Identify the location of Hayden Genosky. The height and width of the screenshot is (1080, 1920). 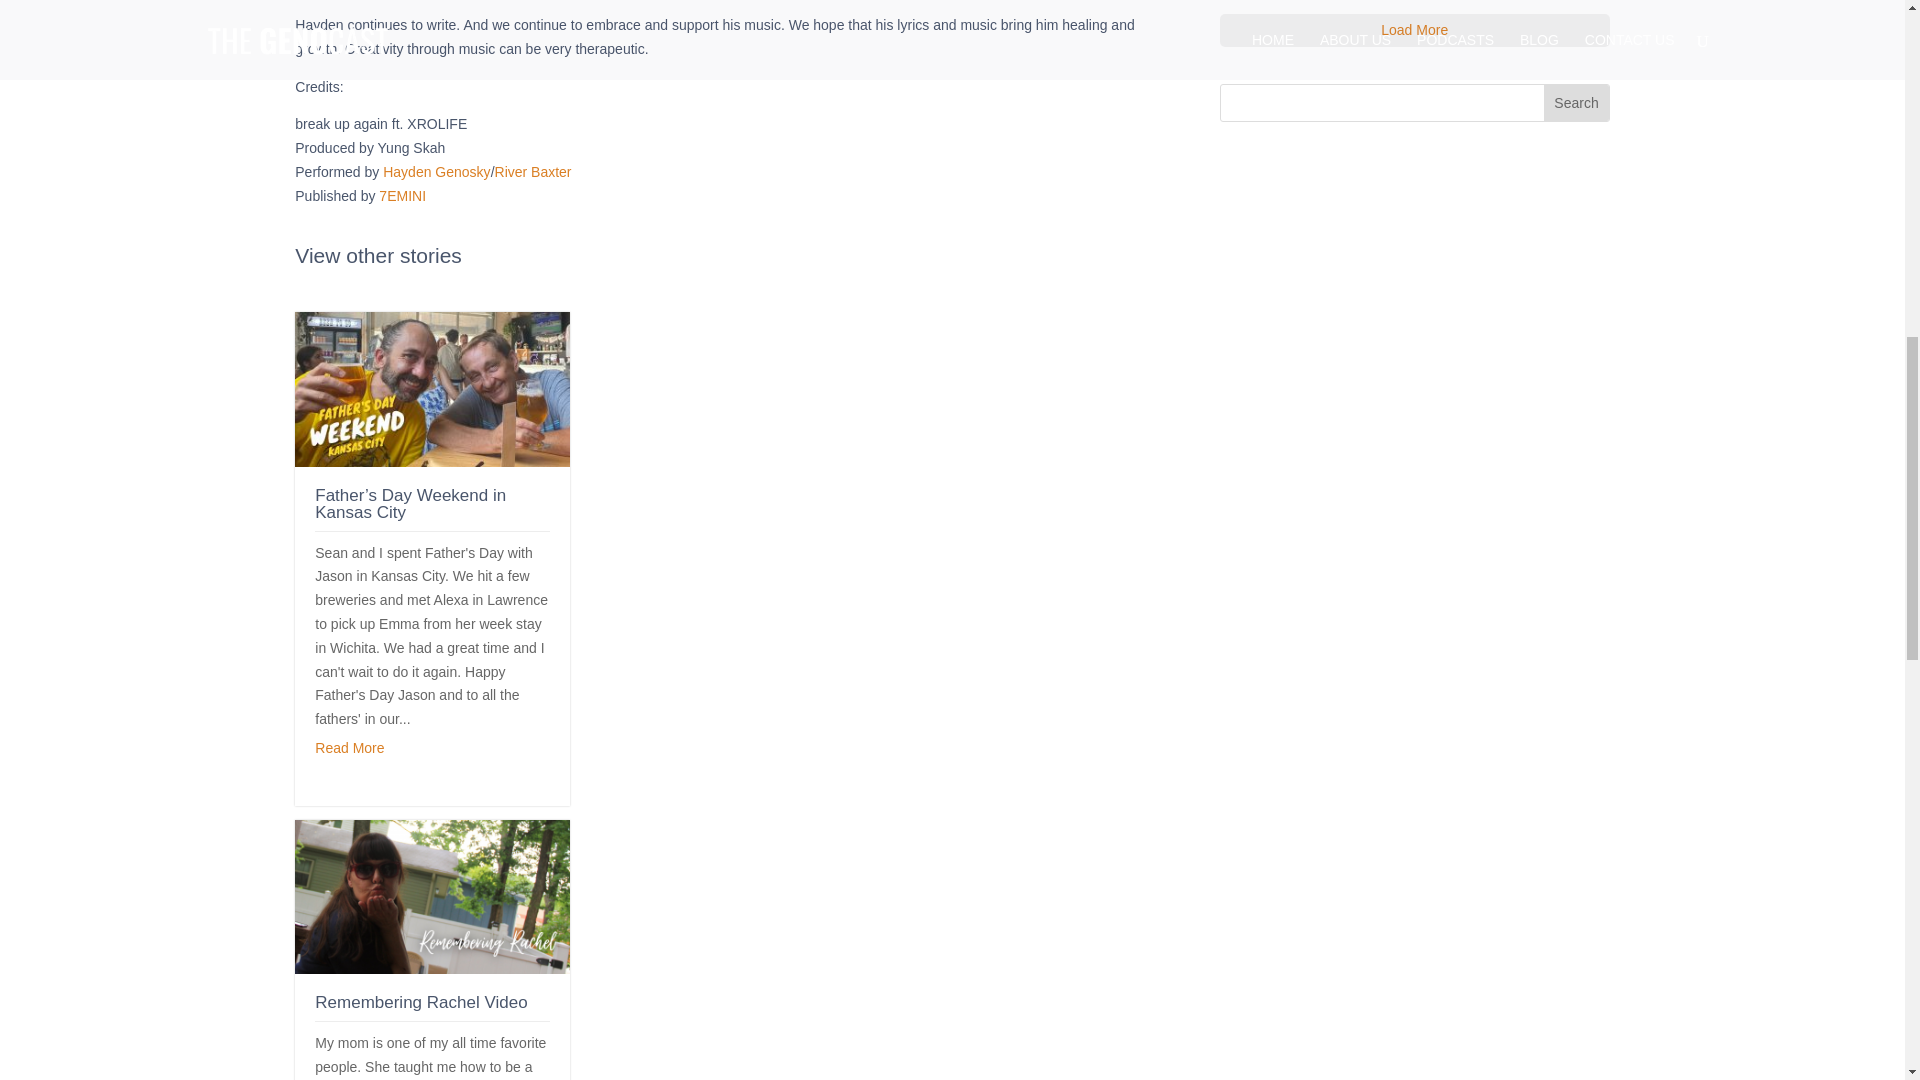
(436, 172).